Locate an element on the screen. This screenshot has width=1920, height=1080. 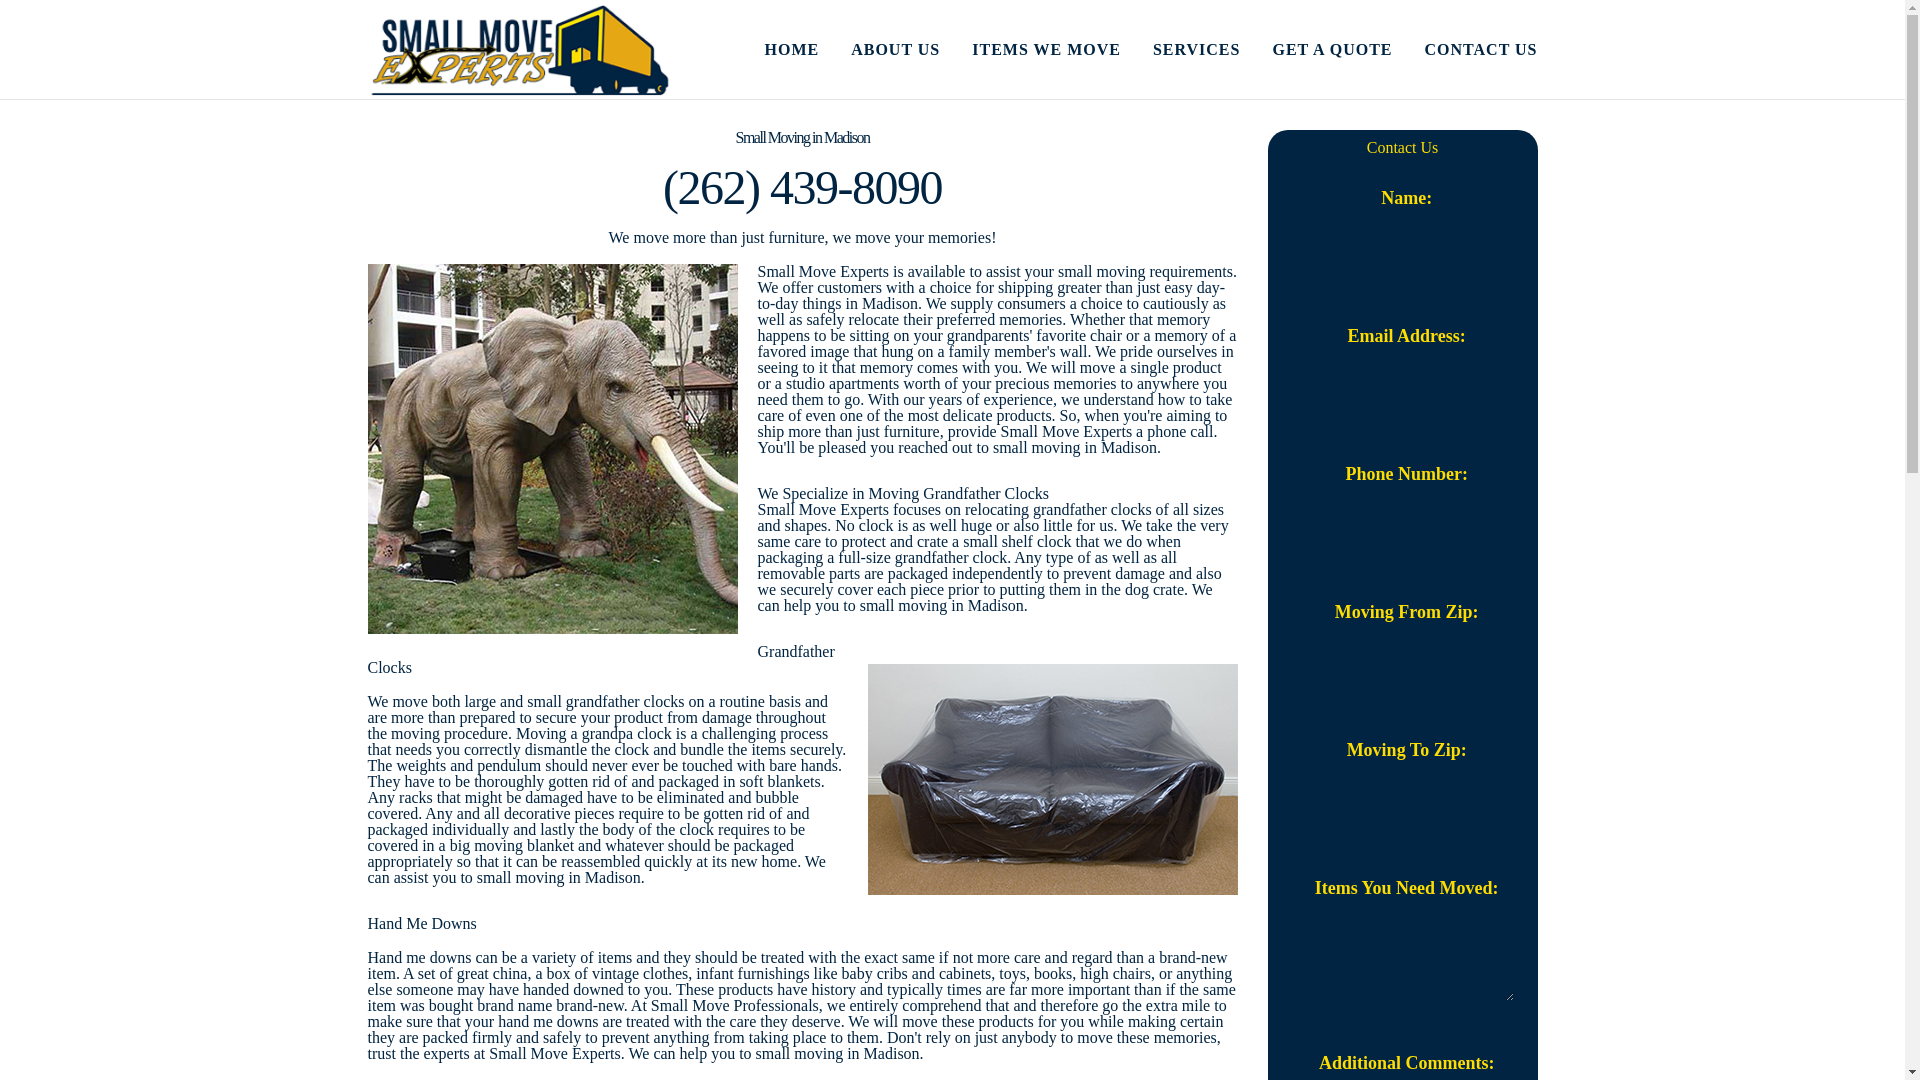
ABOUT US is located at coordinates (880, 50).